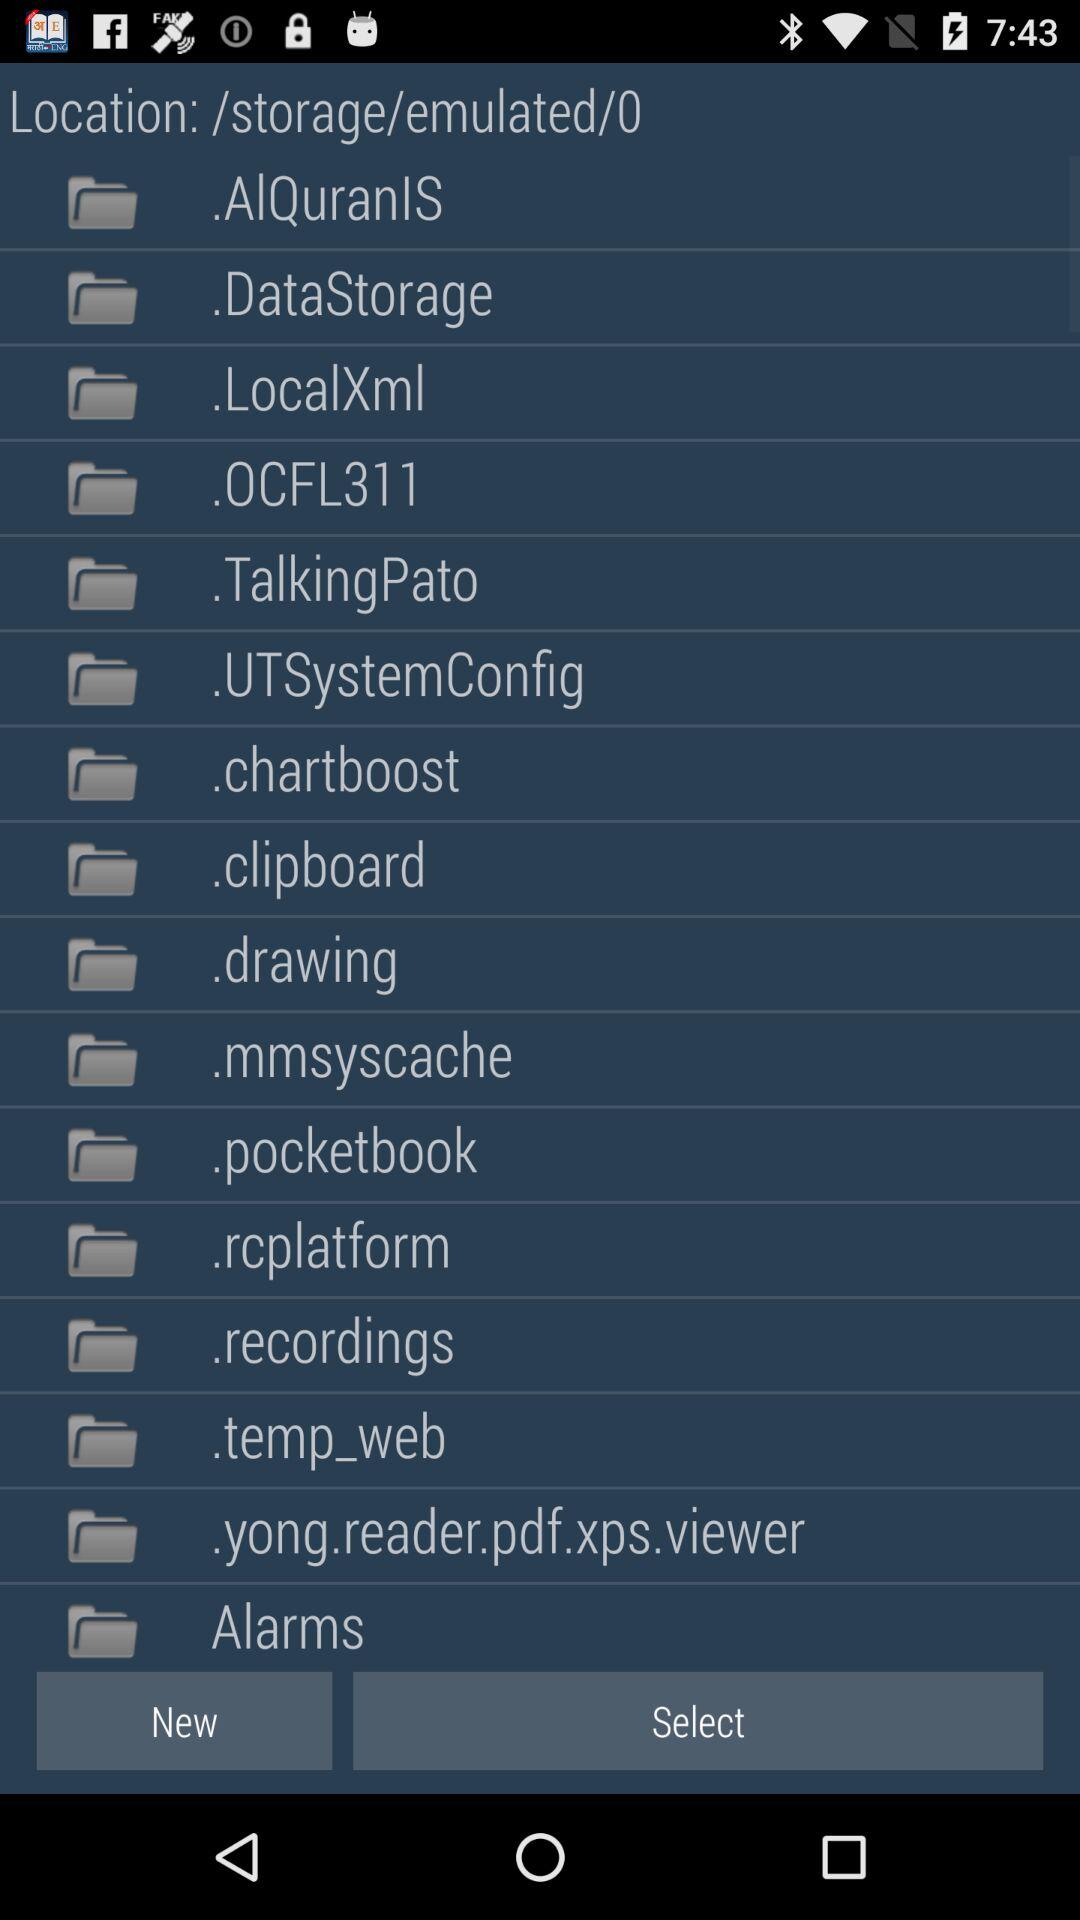 Image resolution: width=1080 pixels, height=1920 pixels. Describe the element at coordinates (698, 1720) in the screenshot. I see `choose button to the right of new item` at that location.